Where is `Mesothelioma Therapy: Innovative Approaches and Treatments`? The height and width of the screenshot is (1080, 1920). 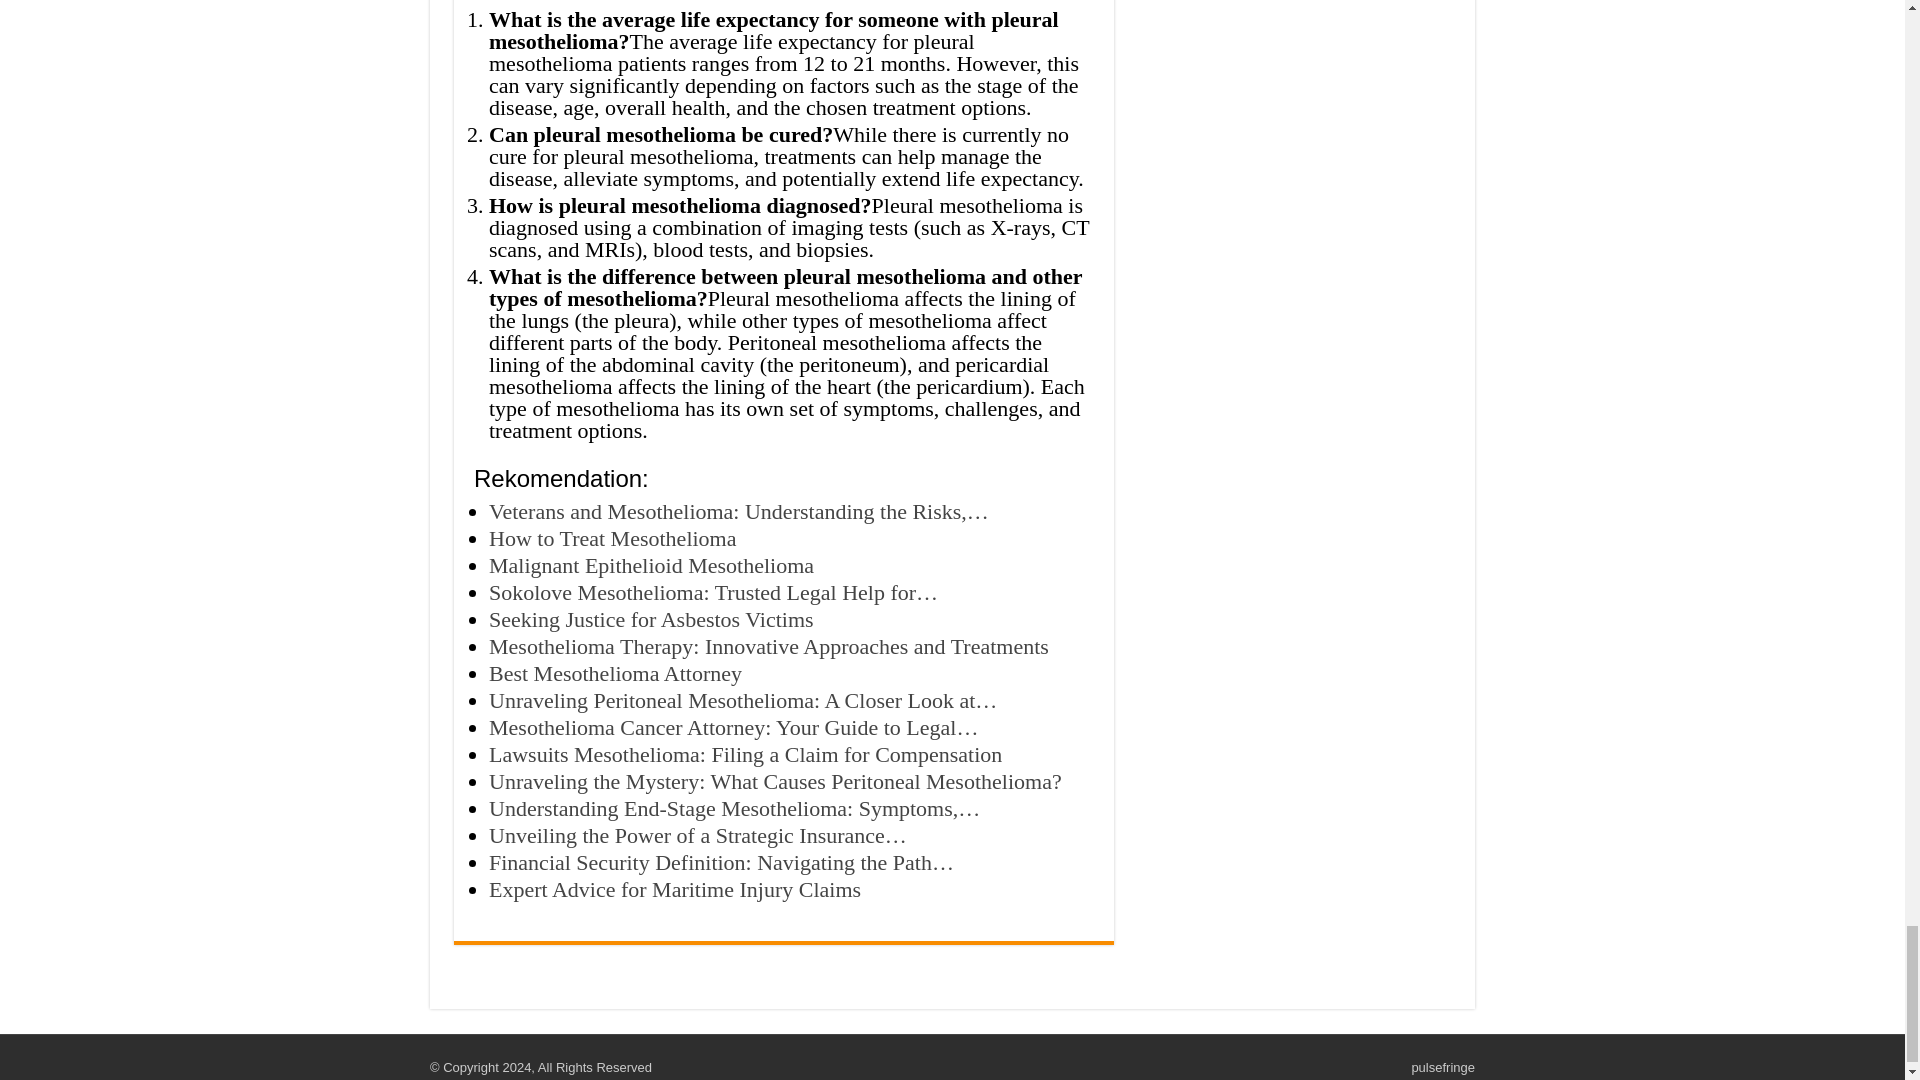 Mesothelioma Therapy: Innovative Approaches and Treatments is located at coordinates (768, 646).